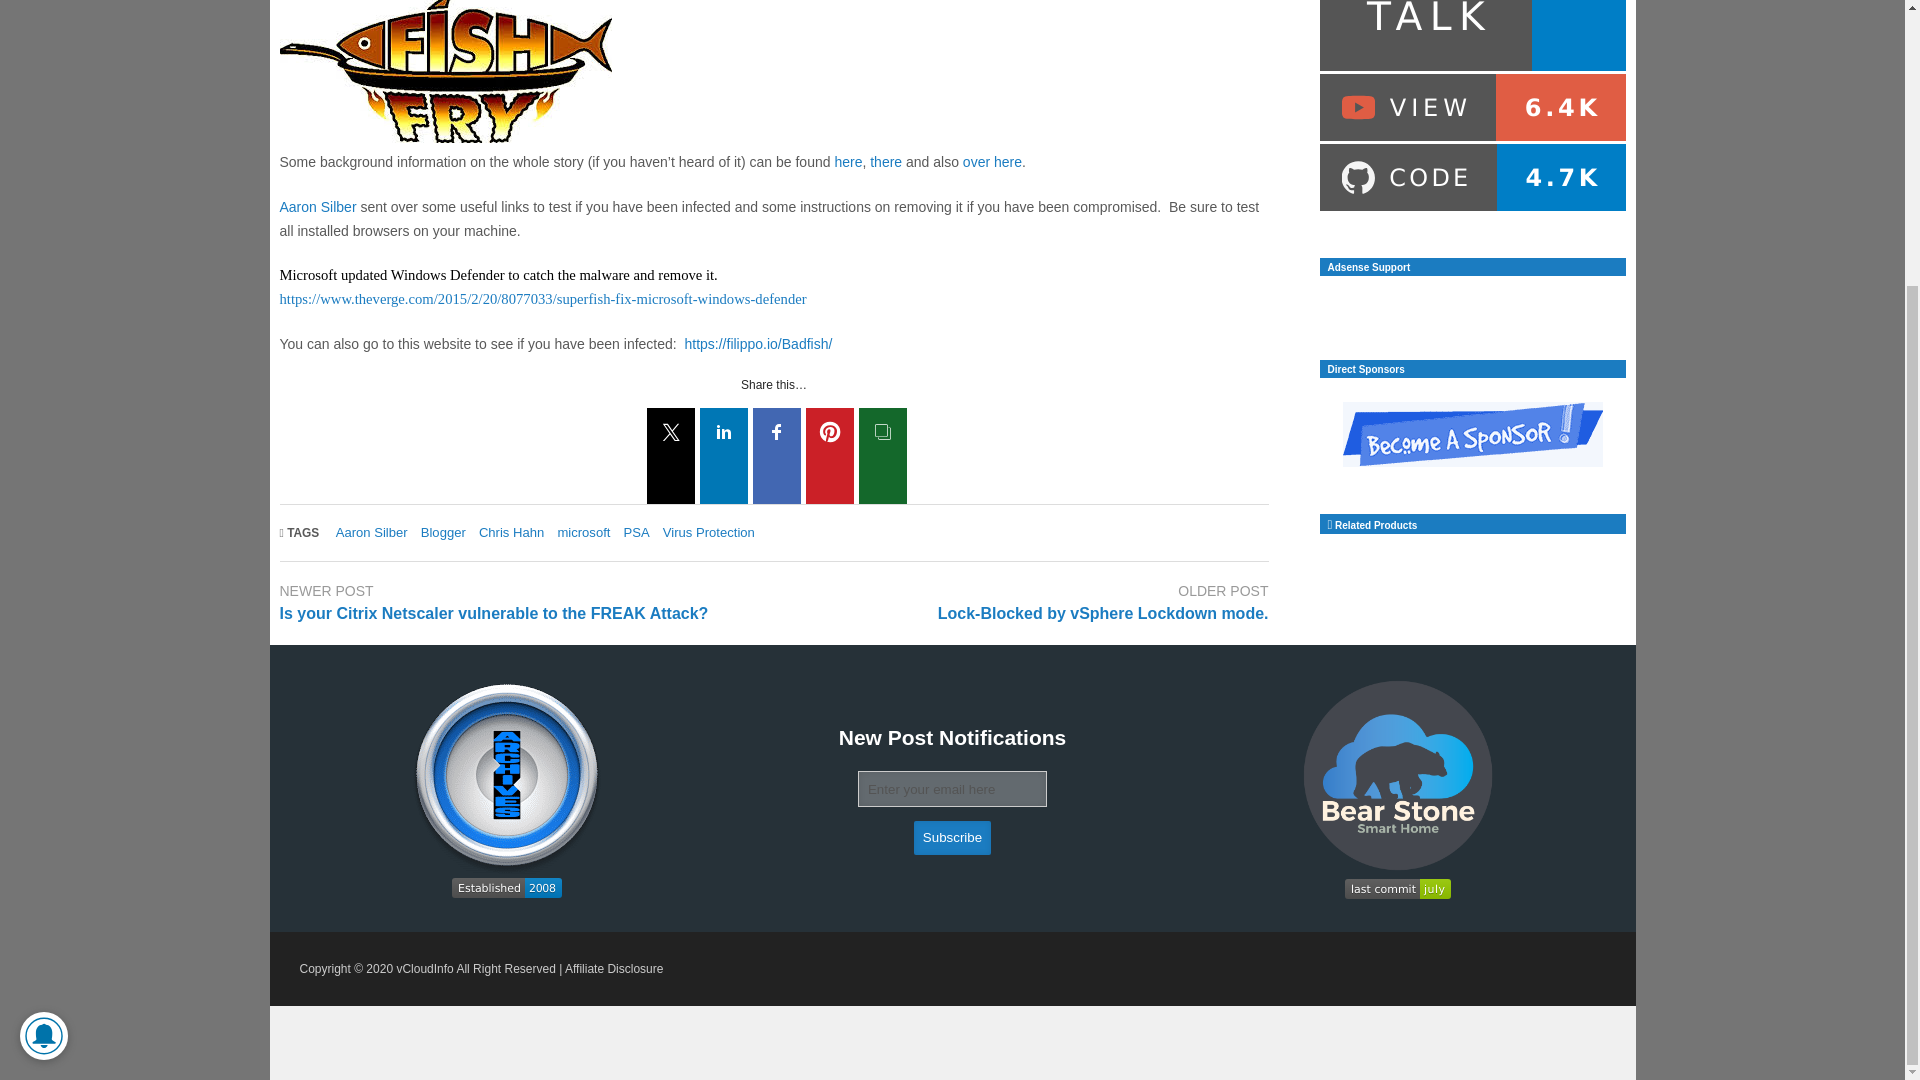 This screenshot has width=1920, height=1080. What do you see at coordinates (953, 788) in the screenshot?
I see `Enter your email here` at bounding box center [953, 788].